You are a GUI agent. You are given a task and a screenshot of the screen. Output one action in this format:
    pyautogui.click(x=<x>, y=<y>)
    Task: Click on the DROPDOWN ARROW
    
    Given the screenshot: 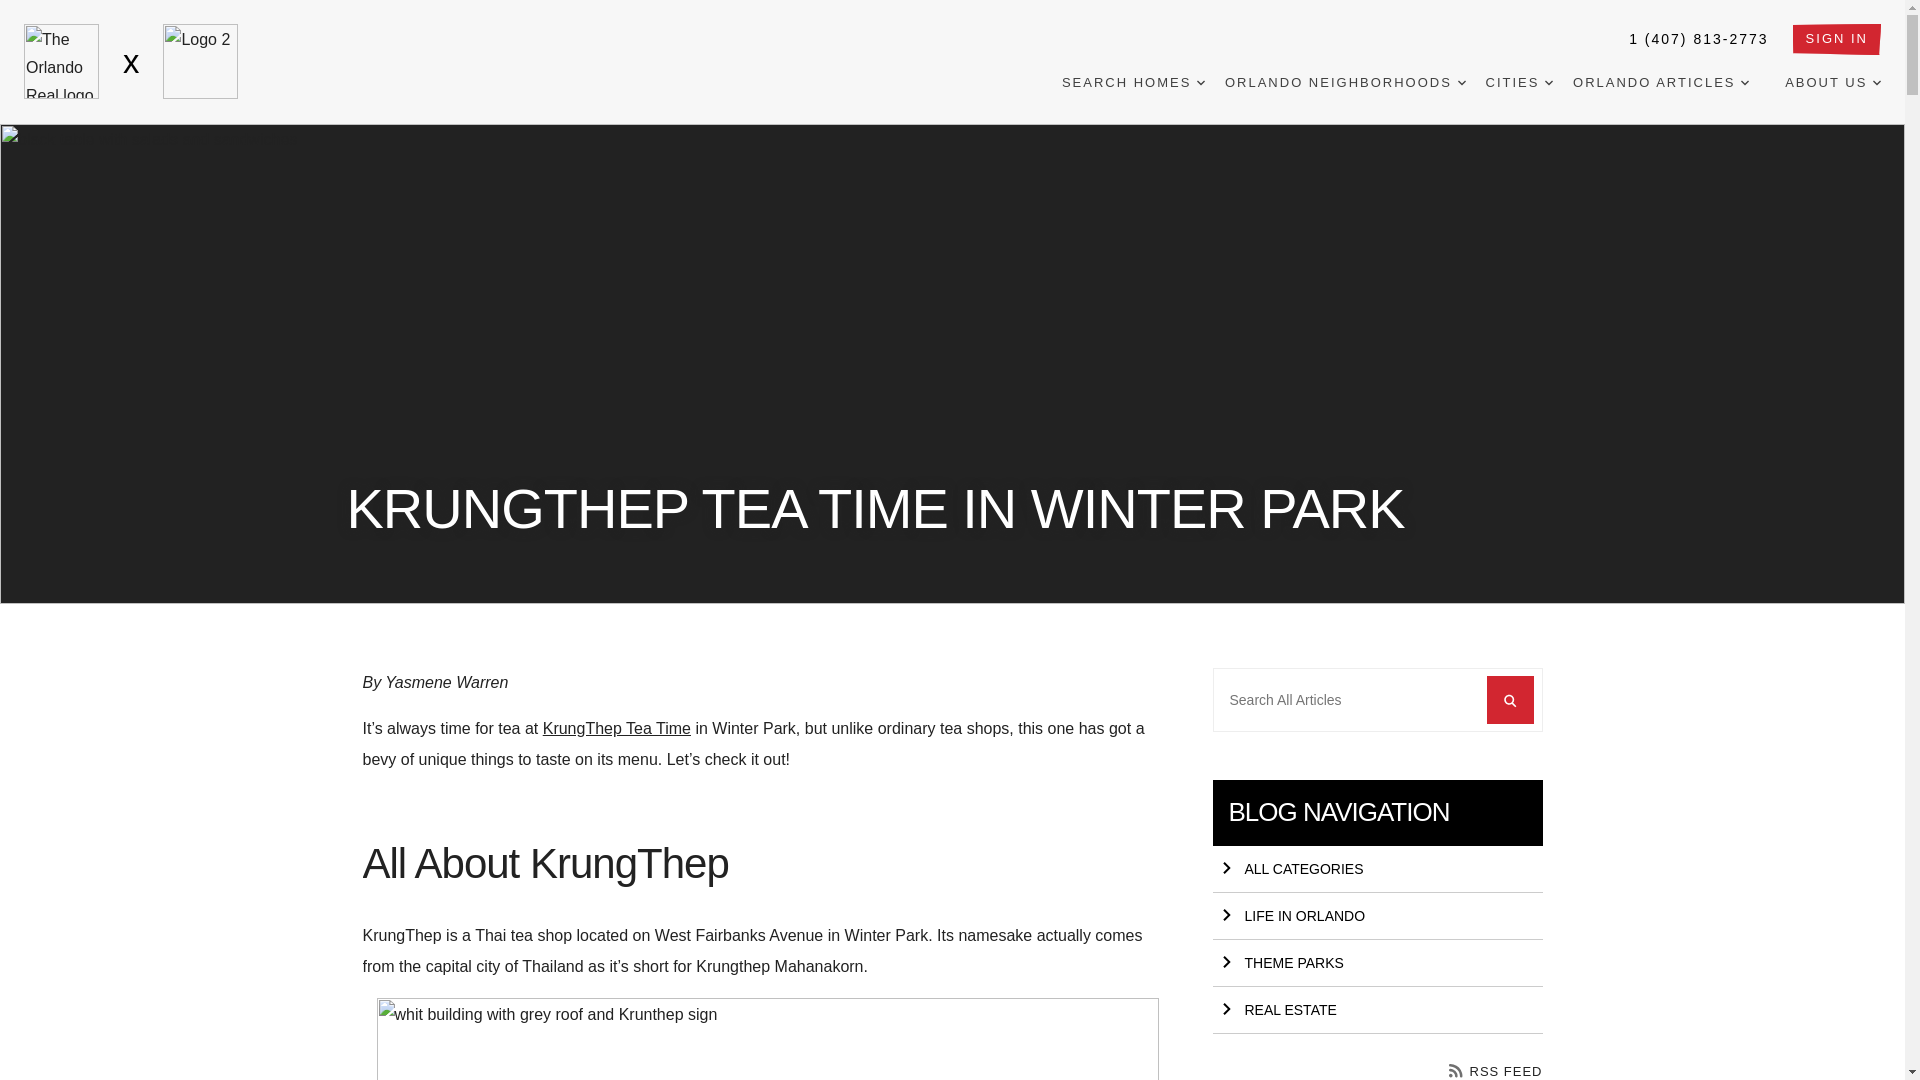 What is the action you would take?
    pyautogui.click(x=1462, y=82)
    